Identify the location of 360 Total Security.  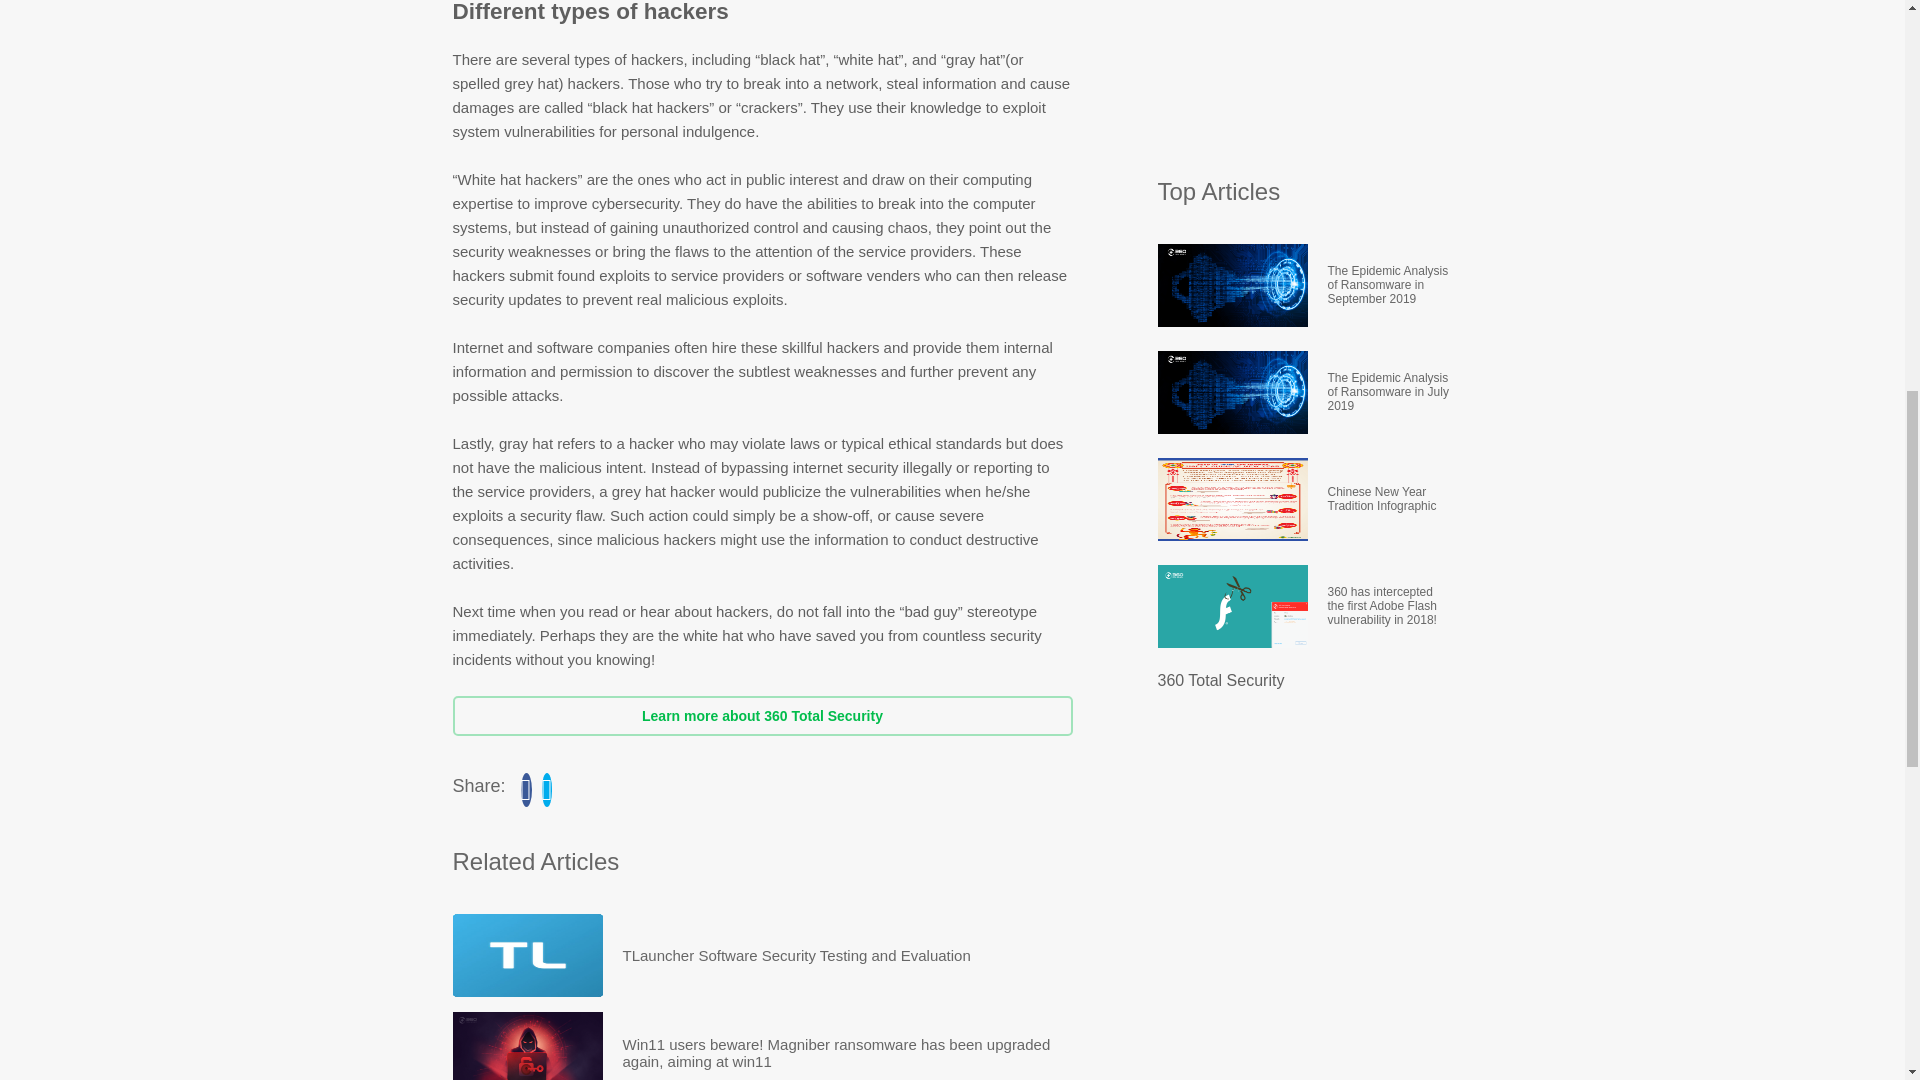
(1220, 680).